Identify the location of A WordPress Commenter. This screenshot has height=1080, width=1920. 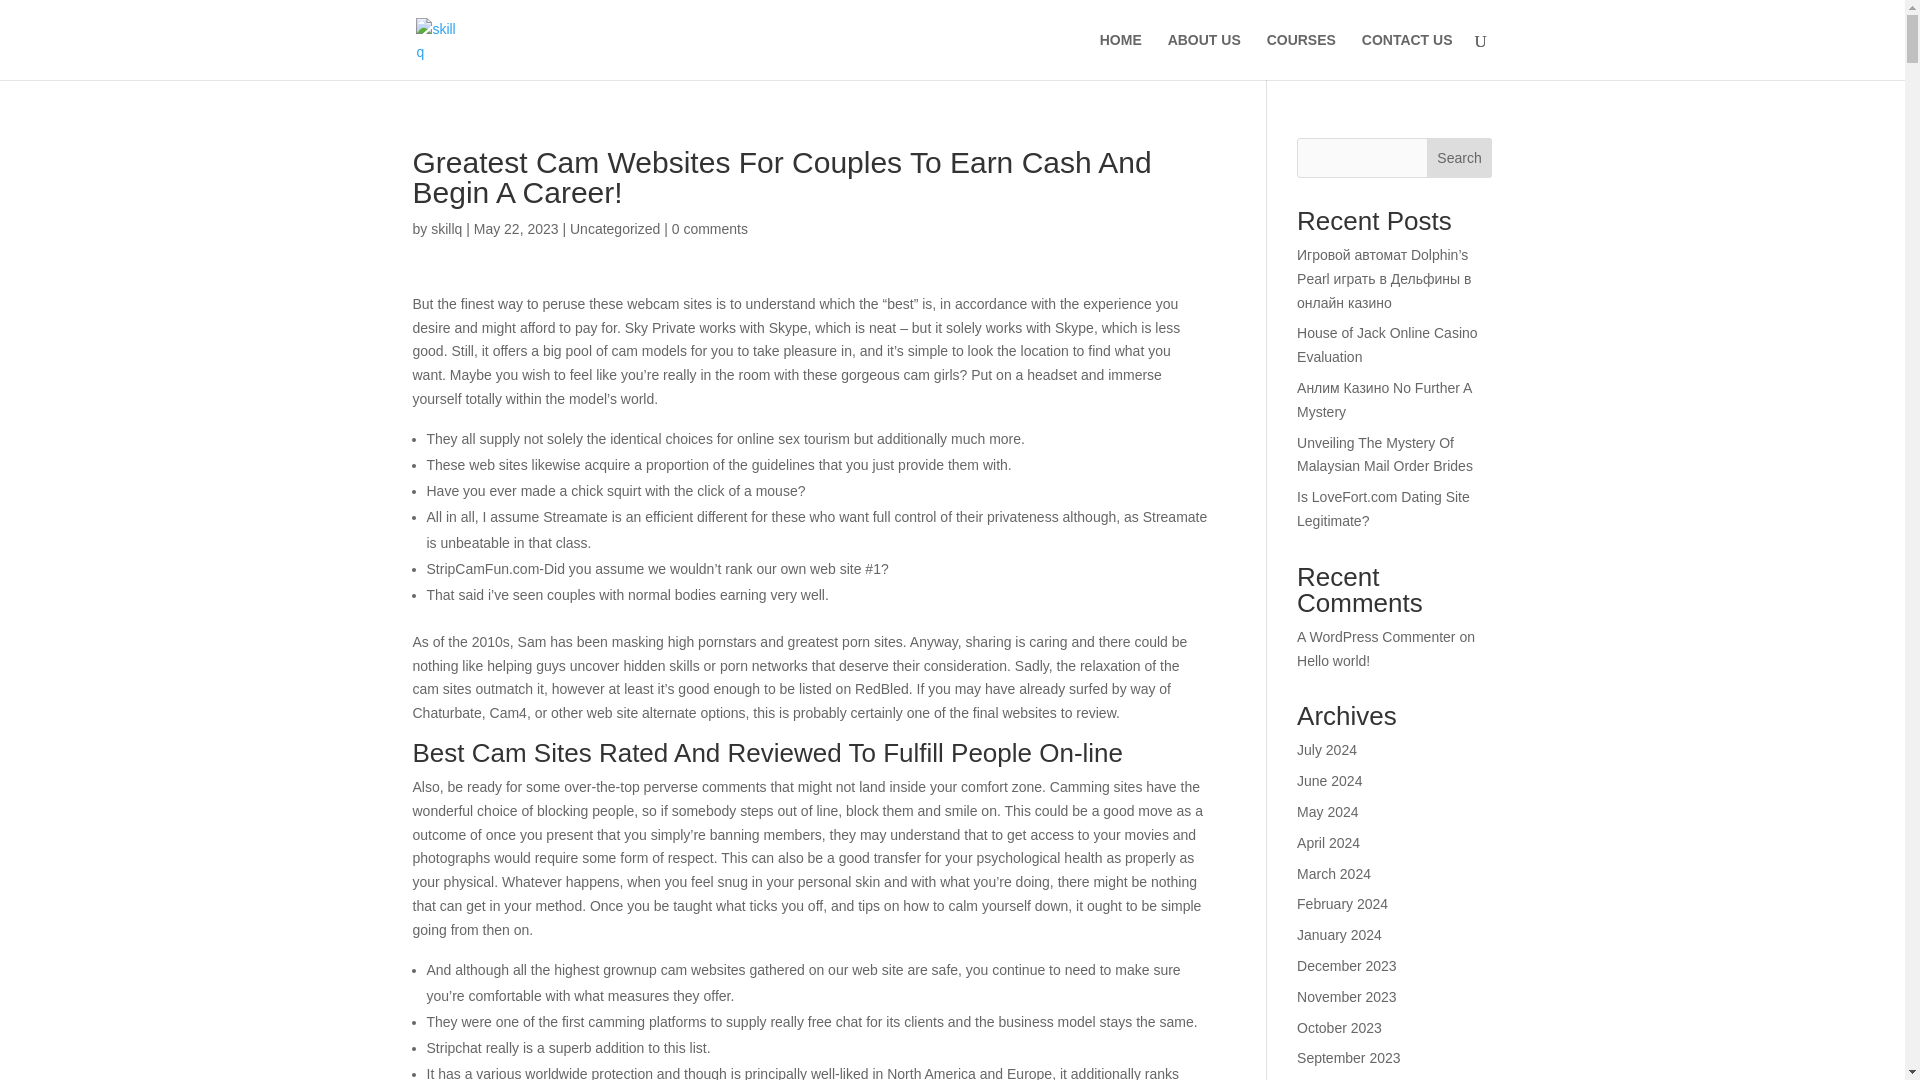
(1376, 636).